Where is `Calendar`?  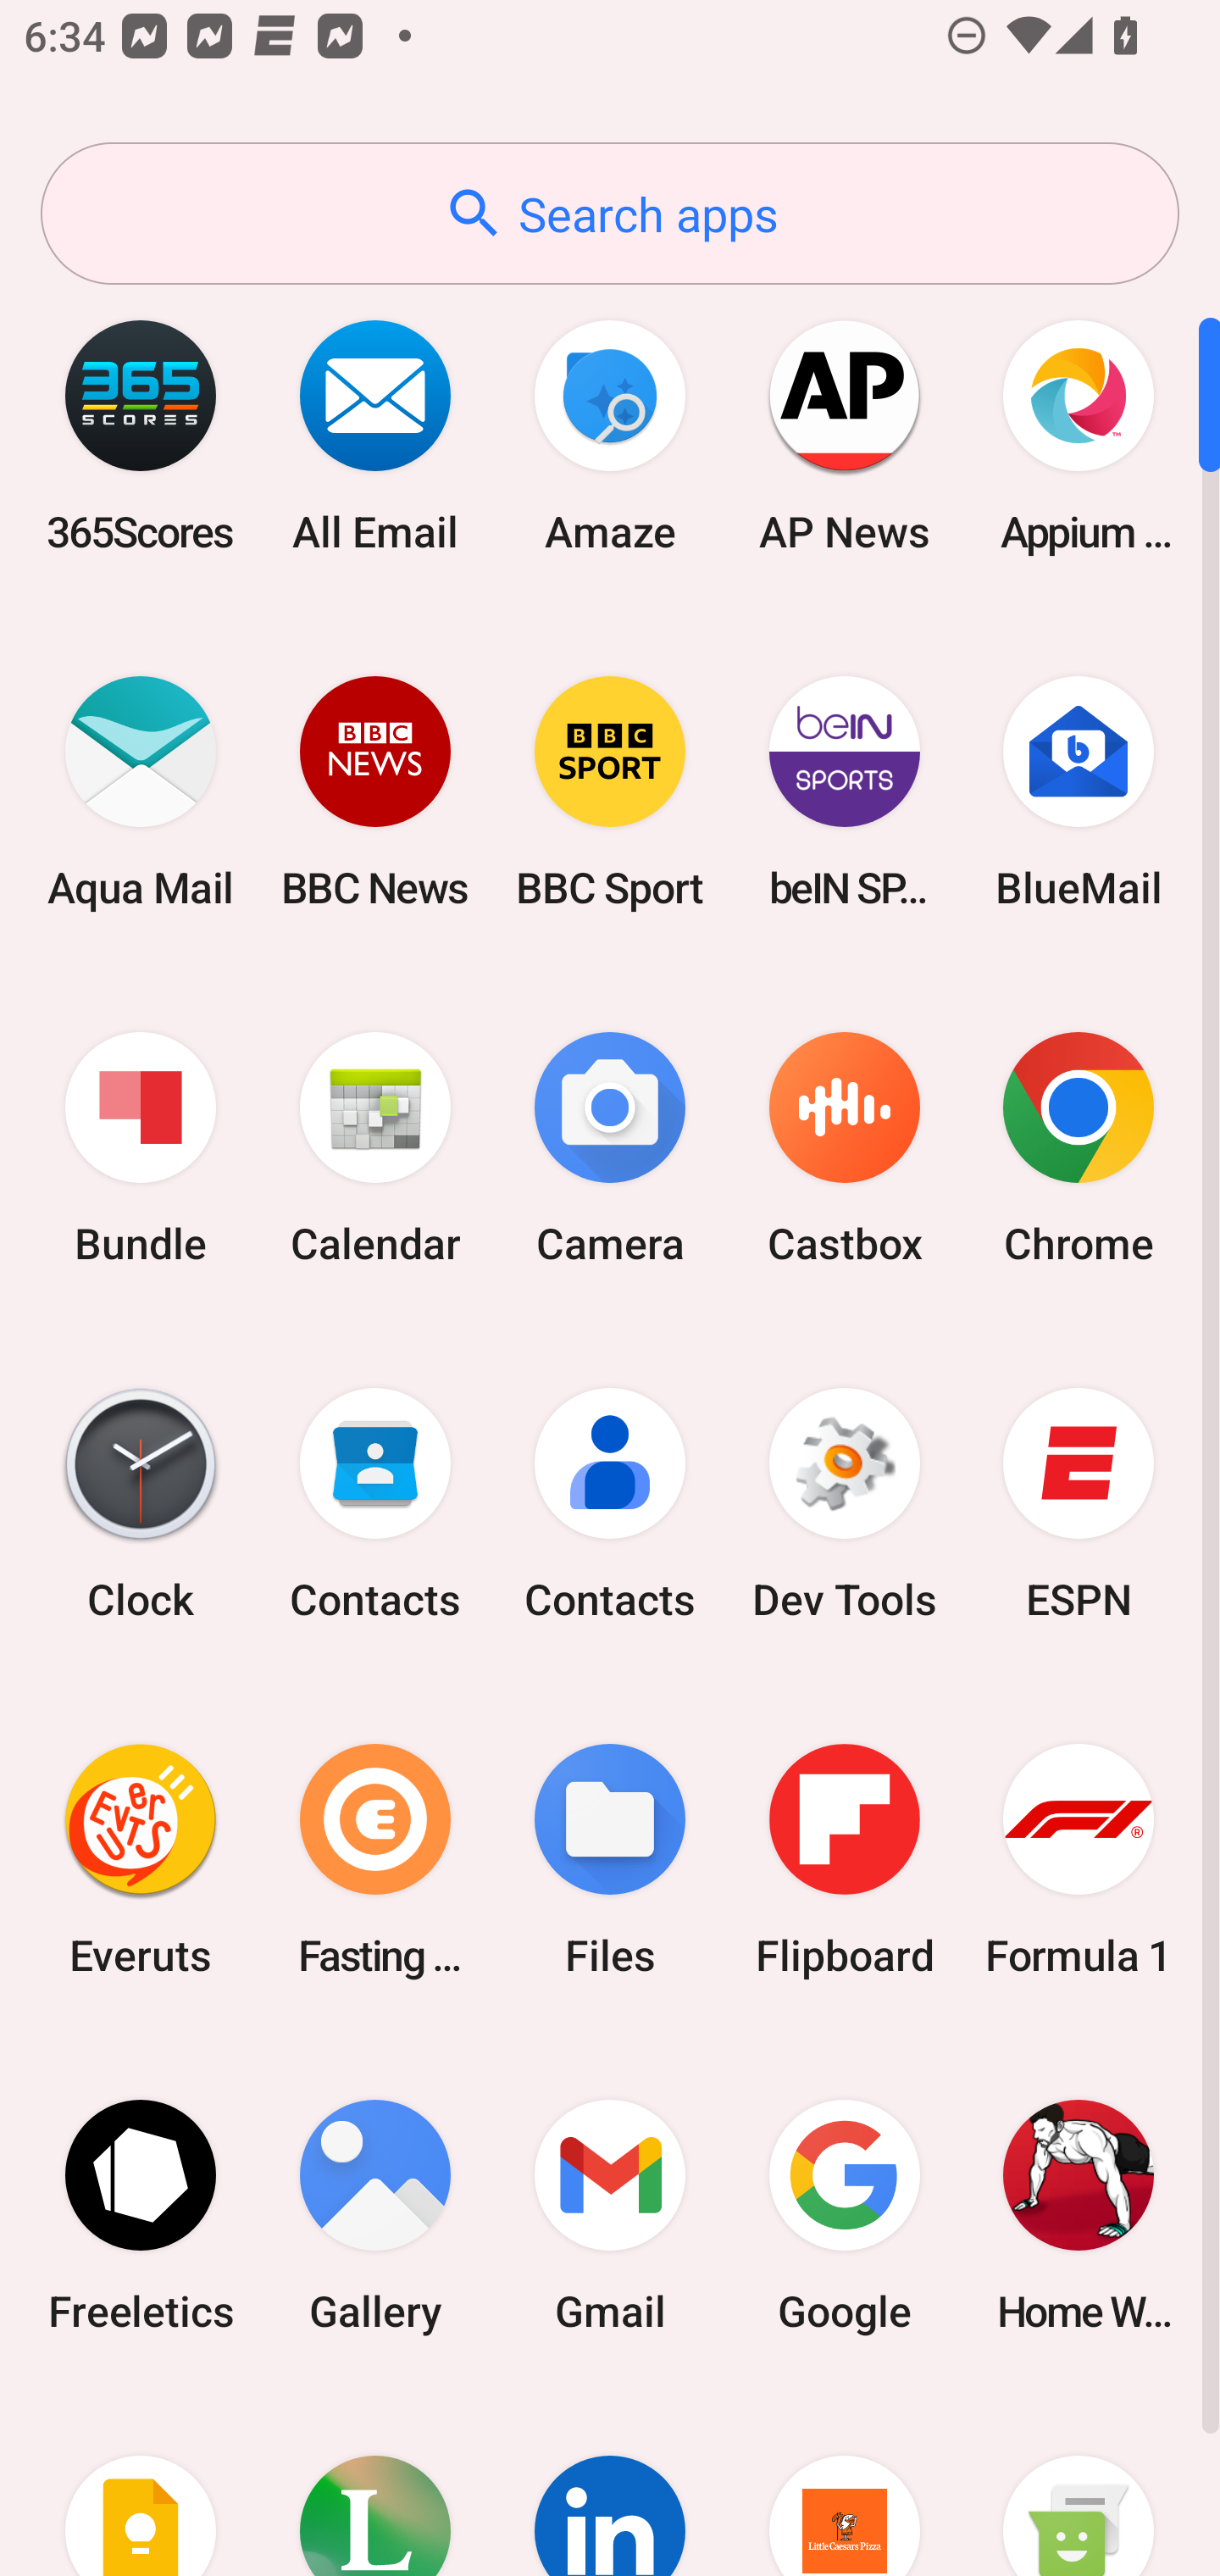 Calendar is located at coordinates (375, 1149).